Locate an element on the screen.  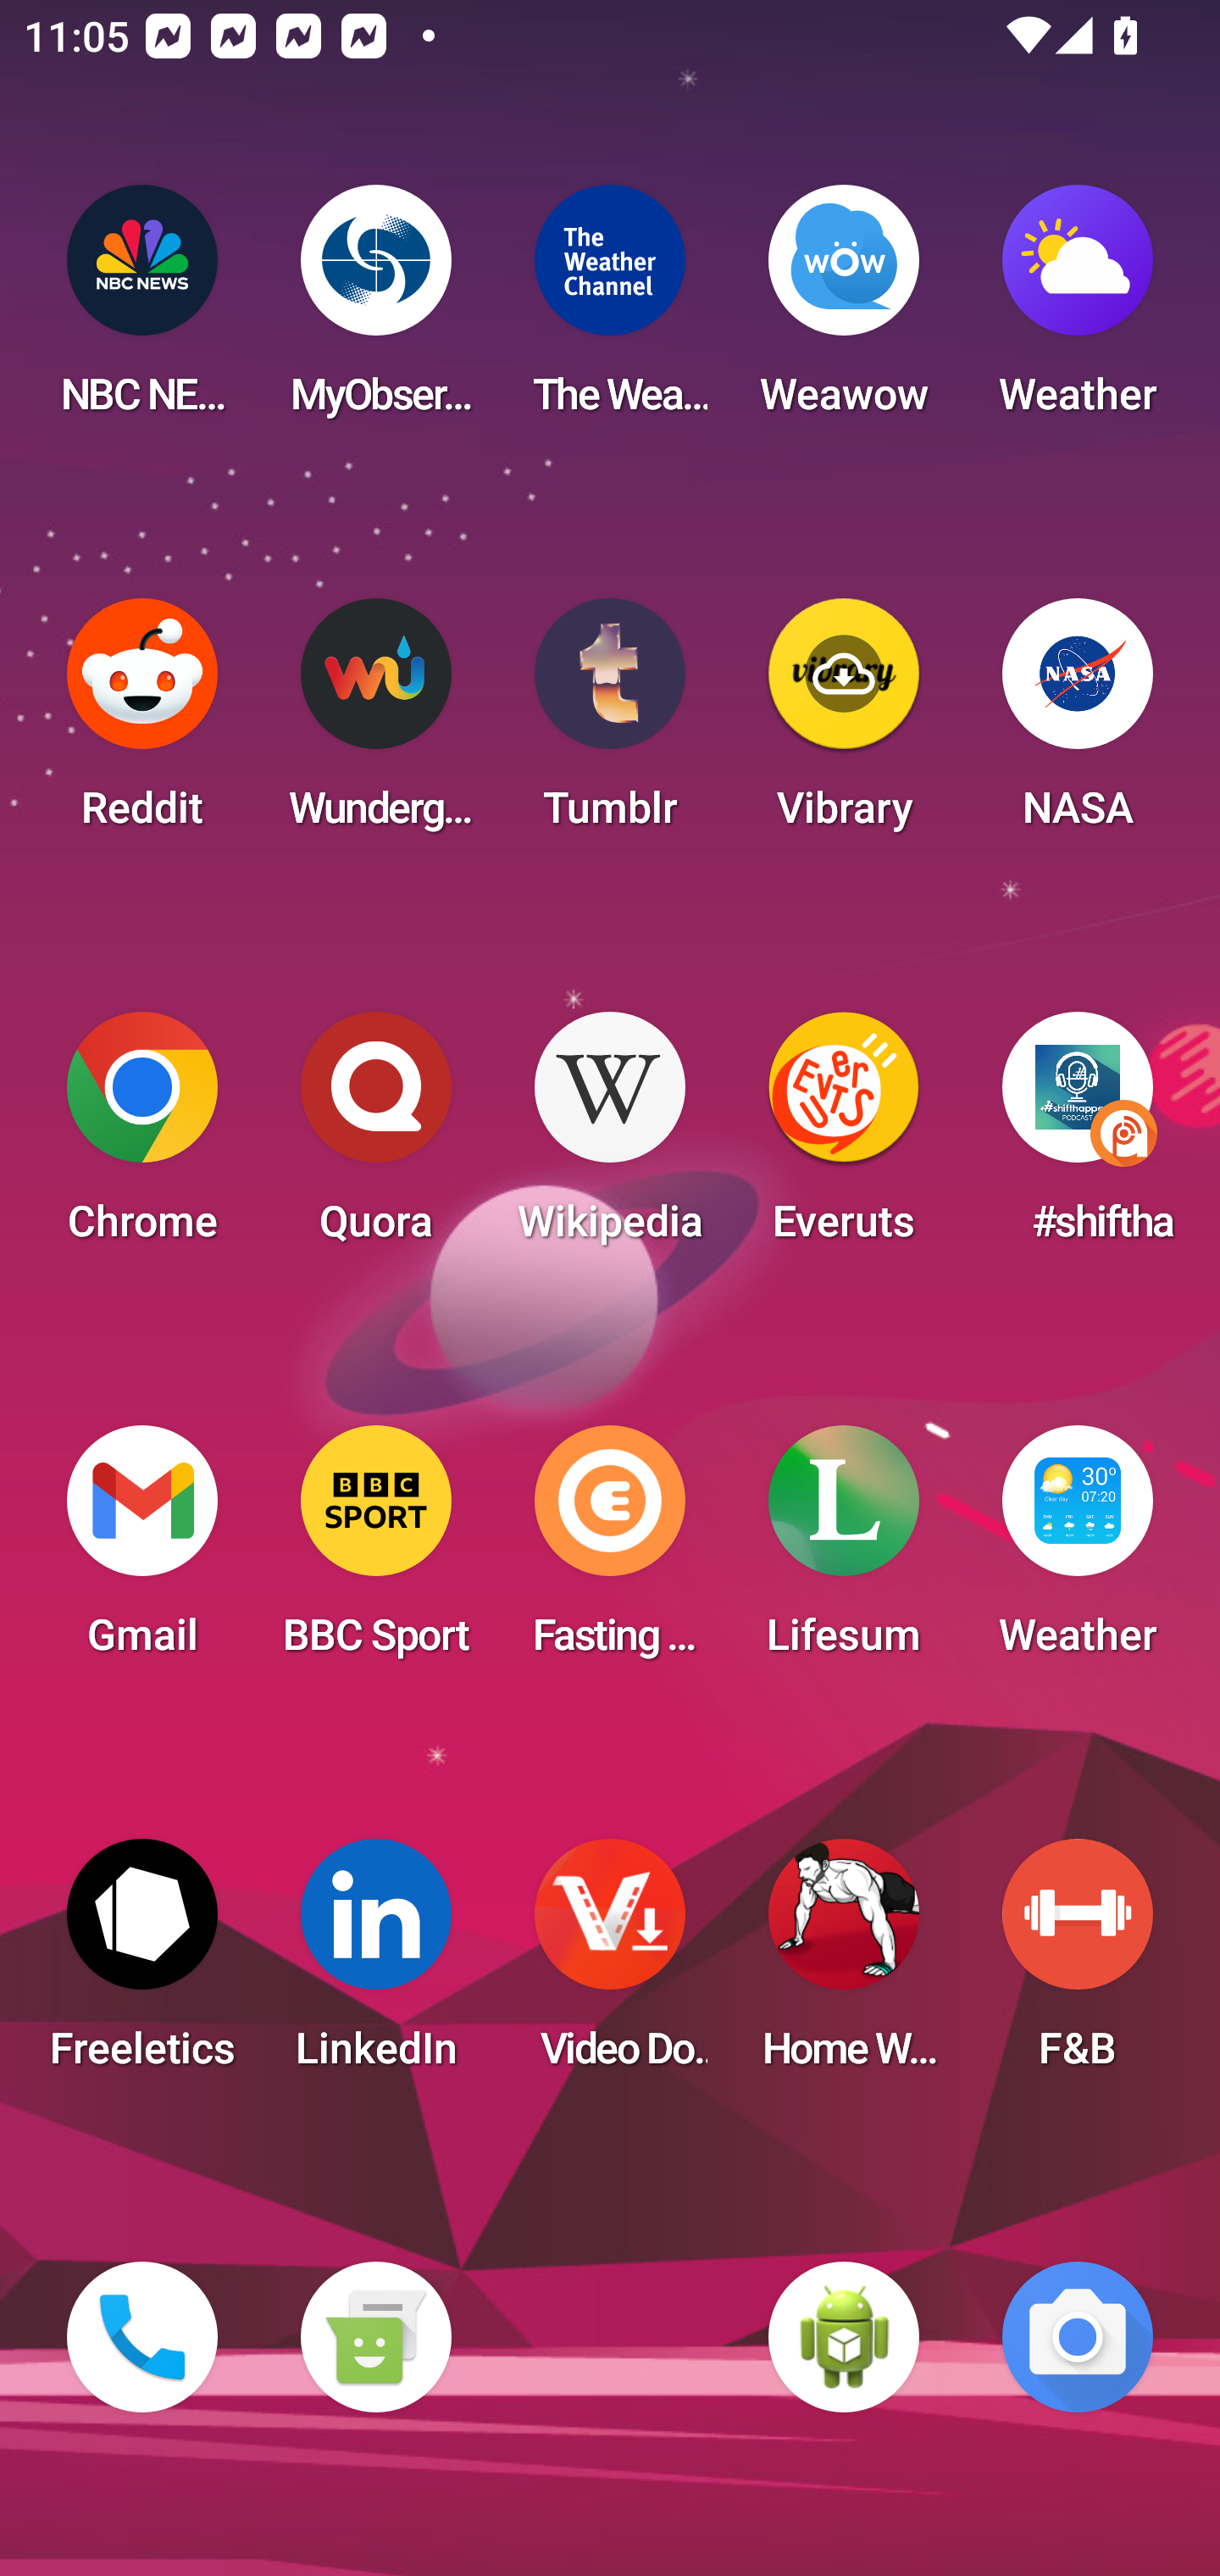
BBC Sport is located at coordinates (375, 1551).